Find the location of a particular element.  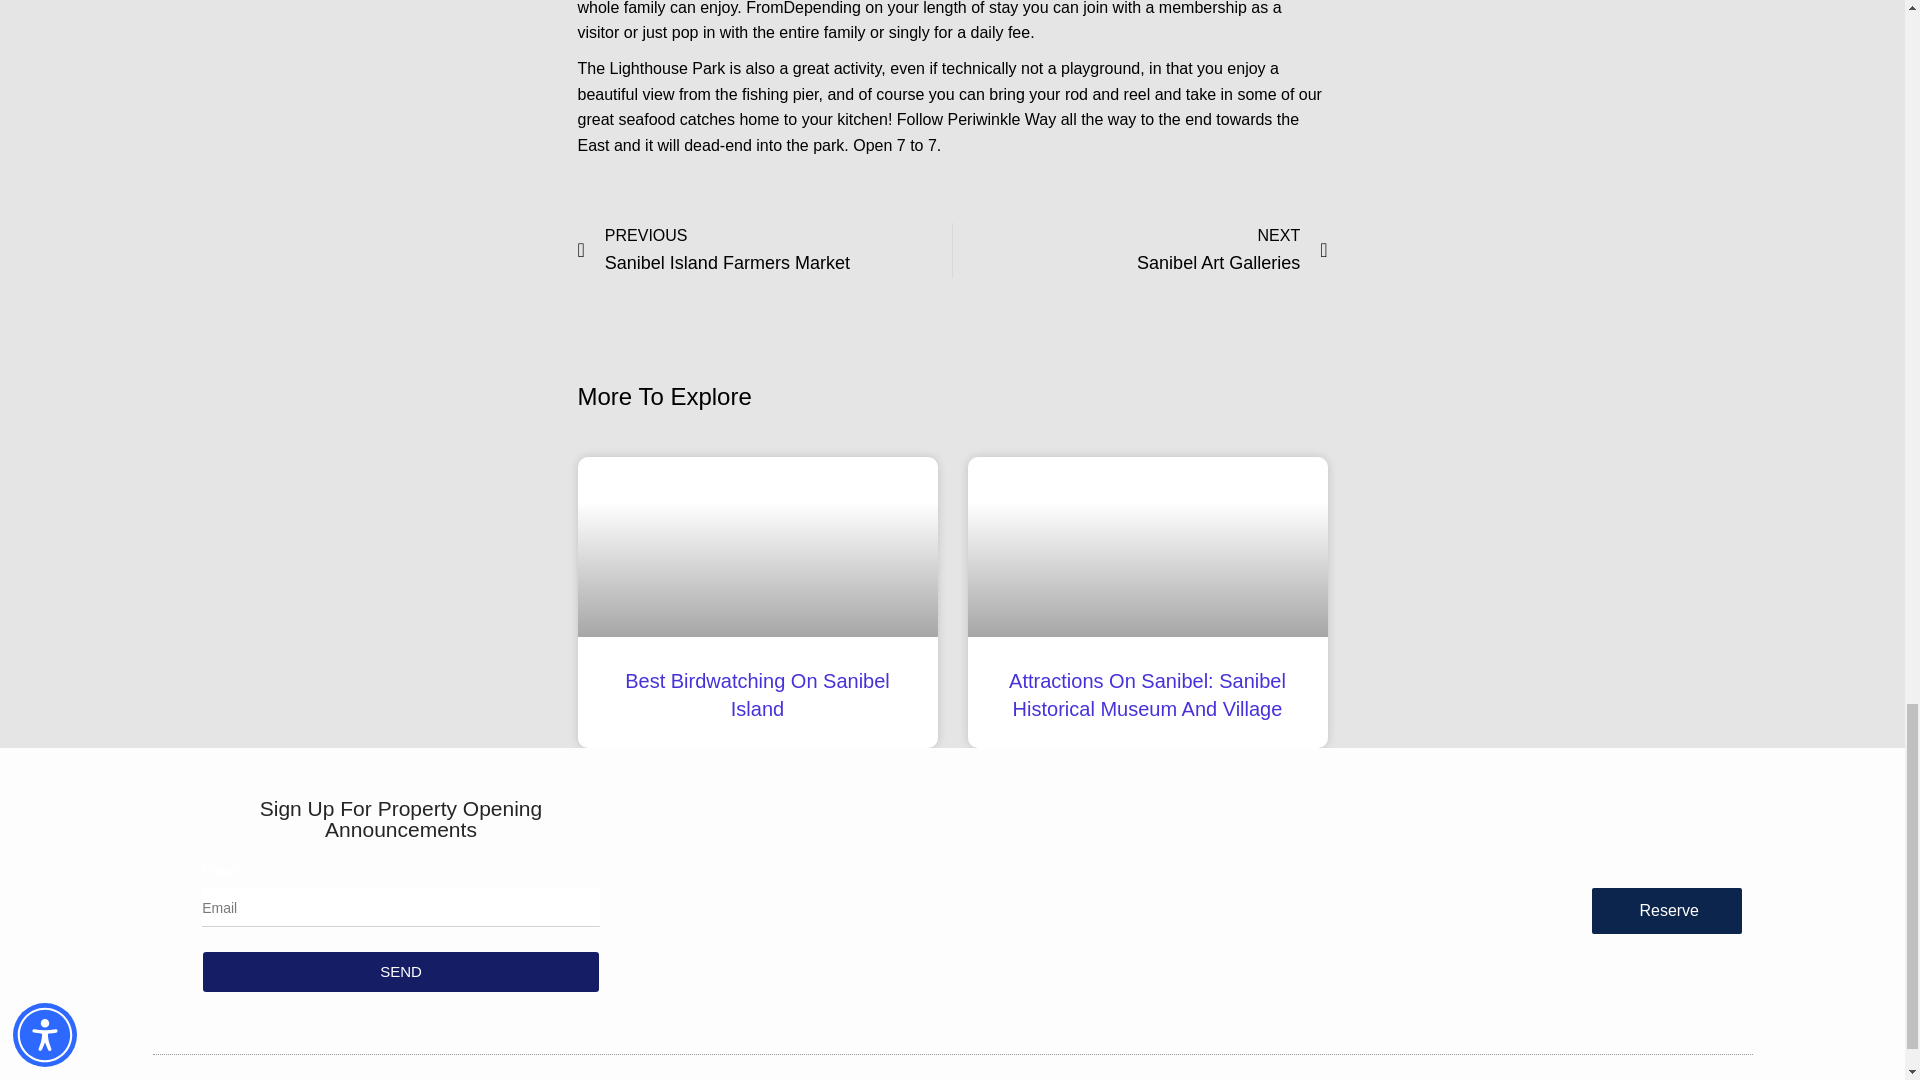

Best Birdwatching On Sanibel Island is located at coordinates (758, 694).